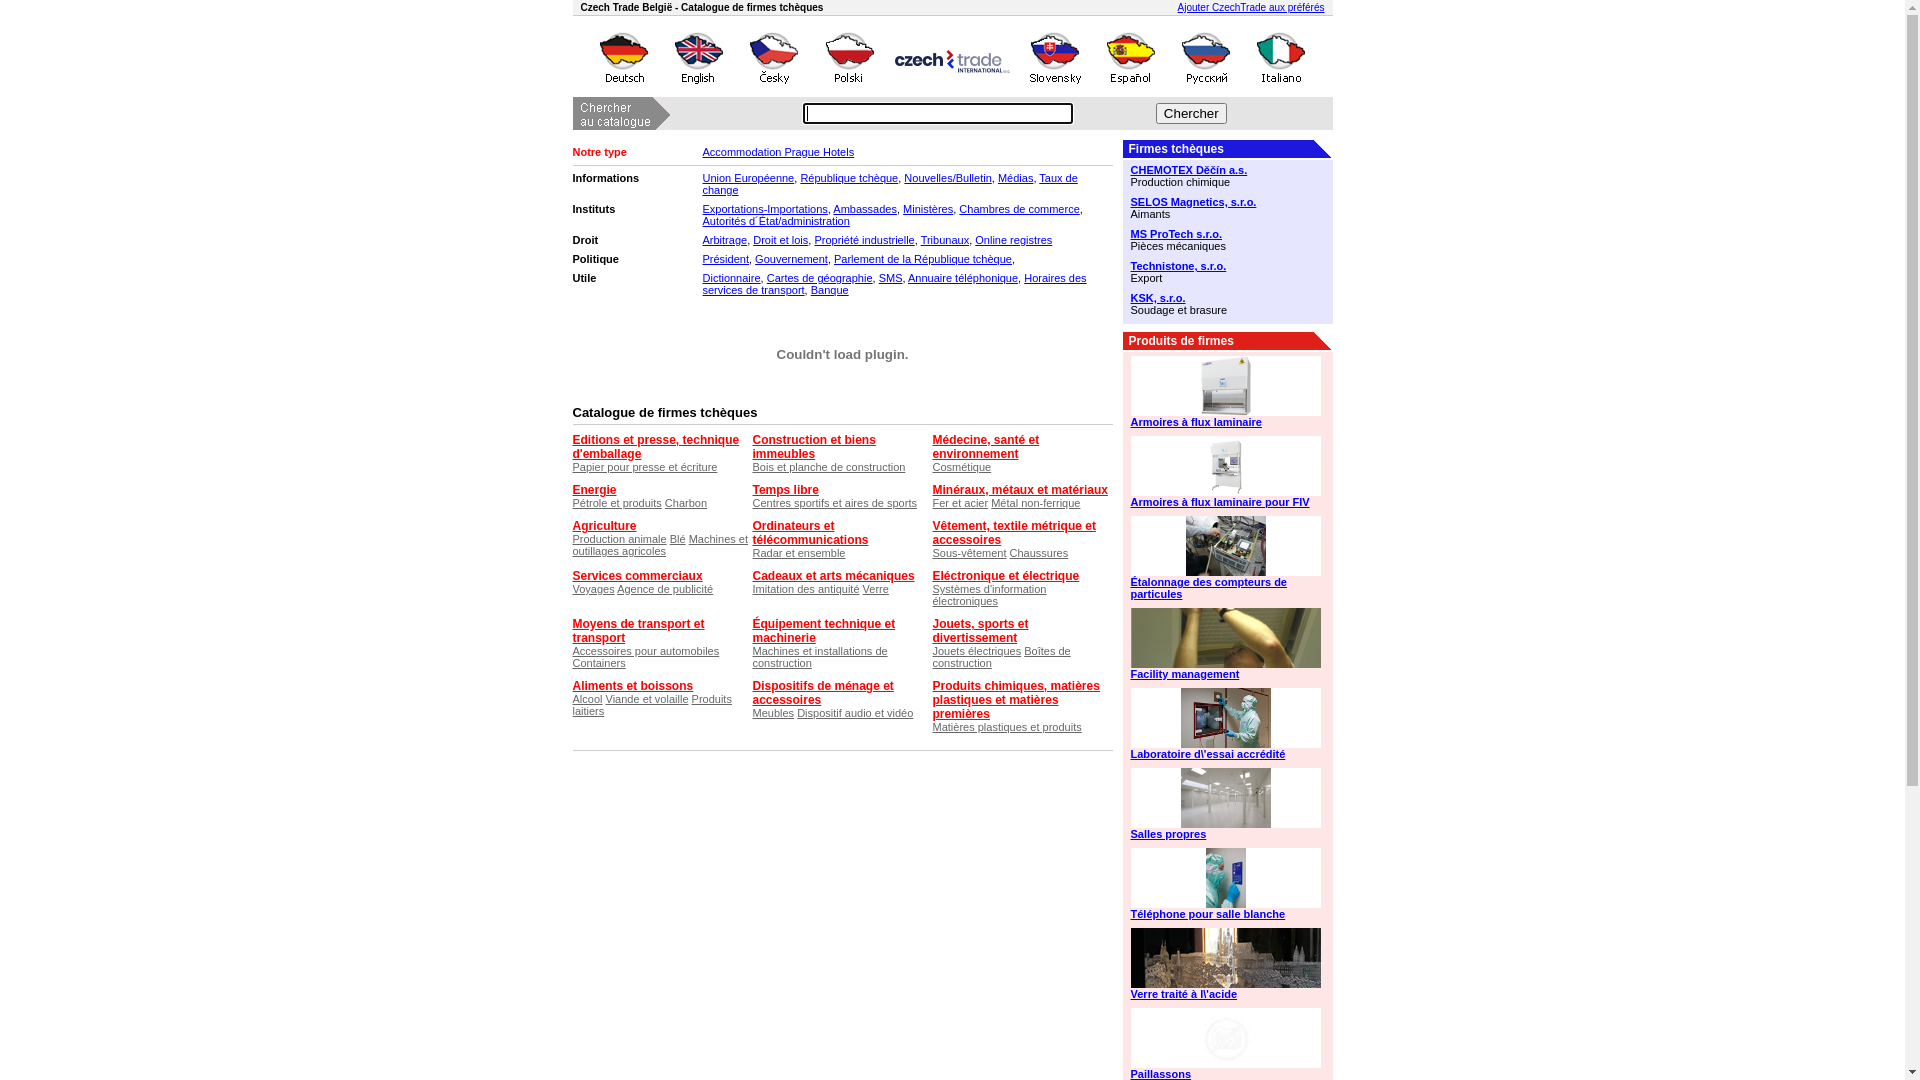 This screenshot has height=1080, width=1920. I want to click on Containers, so click(598, 663).